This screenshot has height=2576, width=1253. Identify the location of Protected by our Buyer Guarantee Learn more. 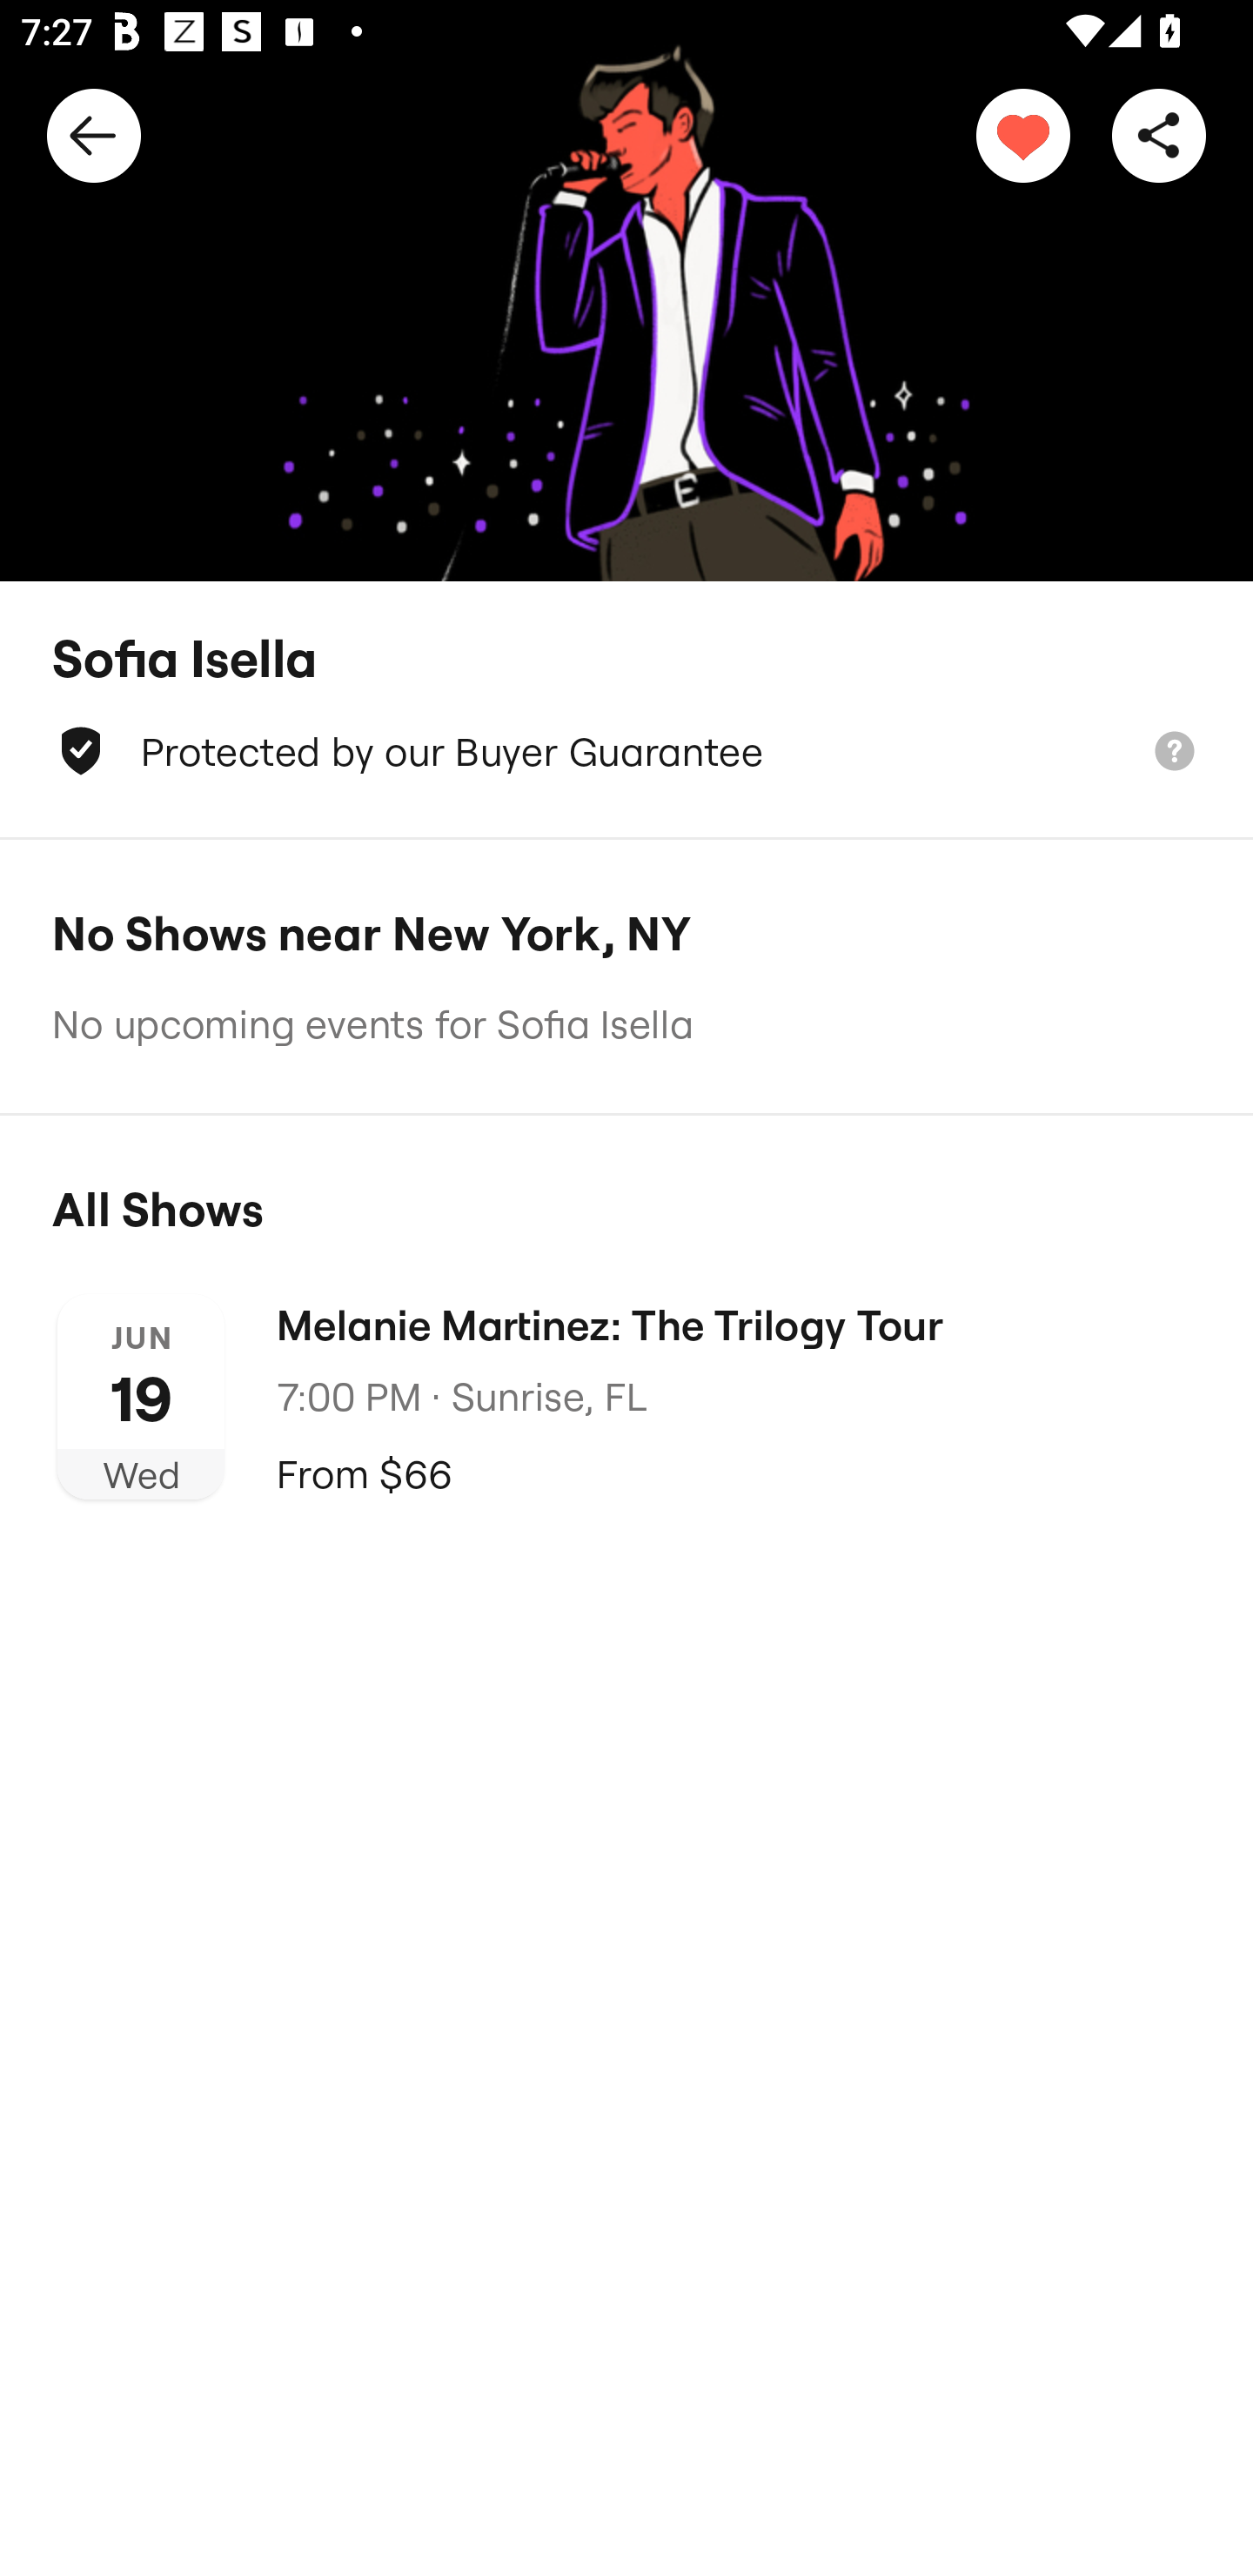
(626, 750).